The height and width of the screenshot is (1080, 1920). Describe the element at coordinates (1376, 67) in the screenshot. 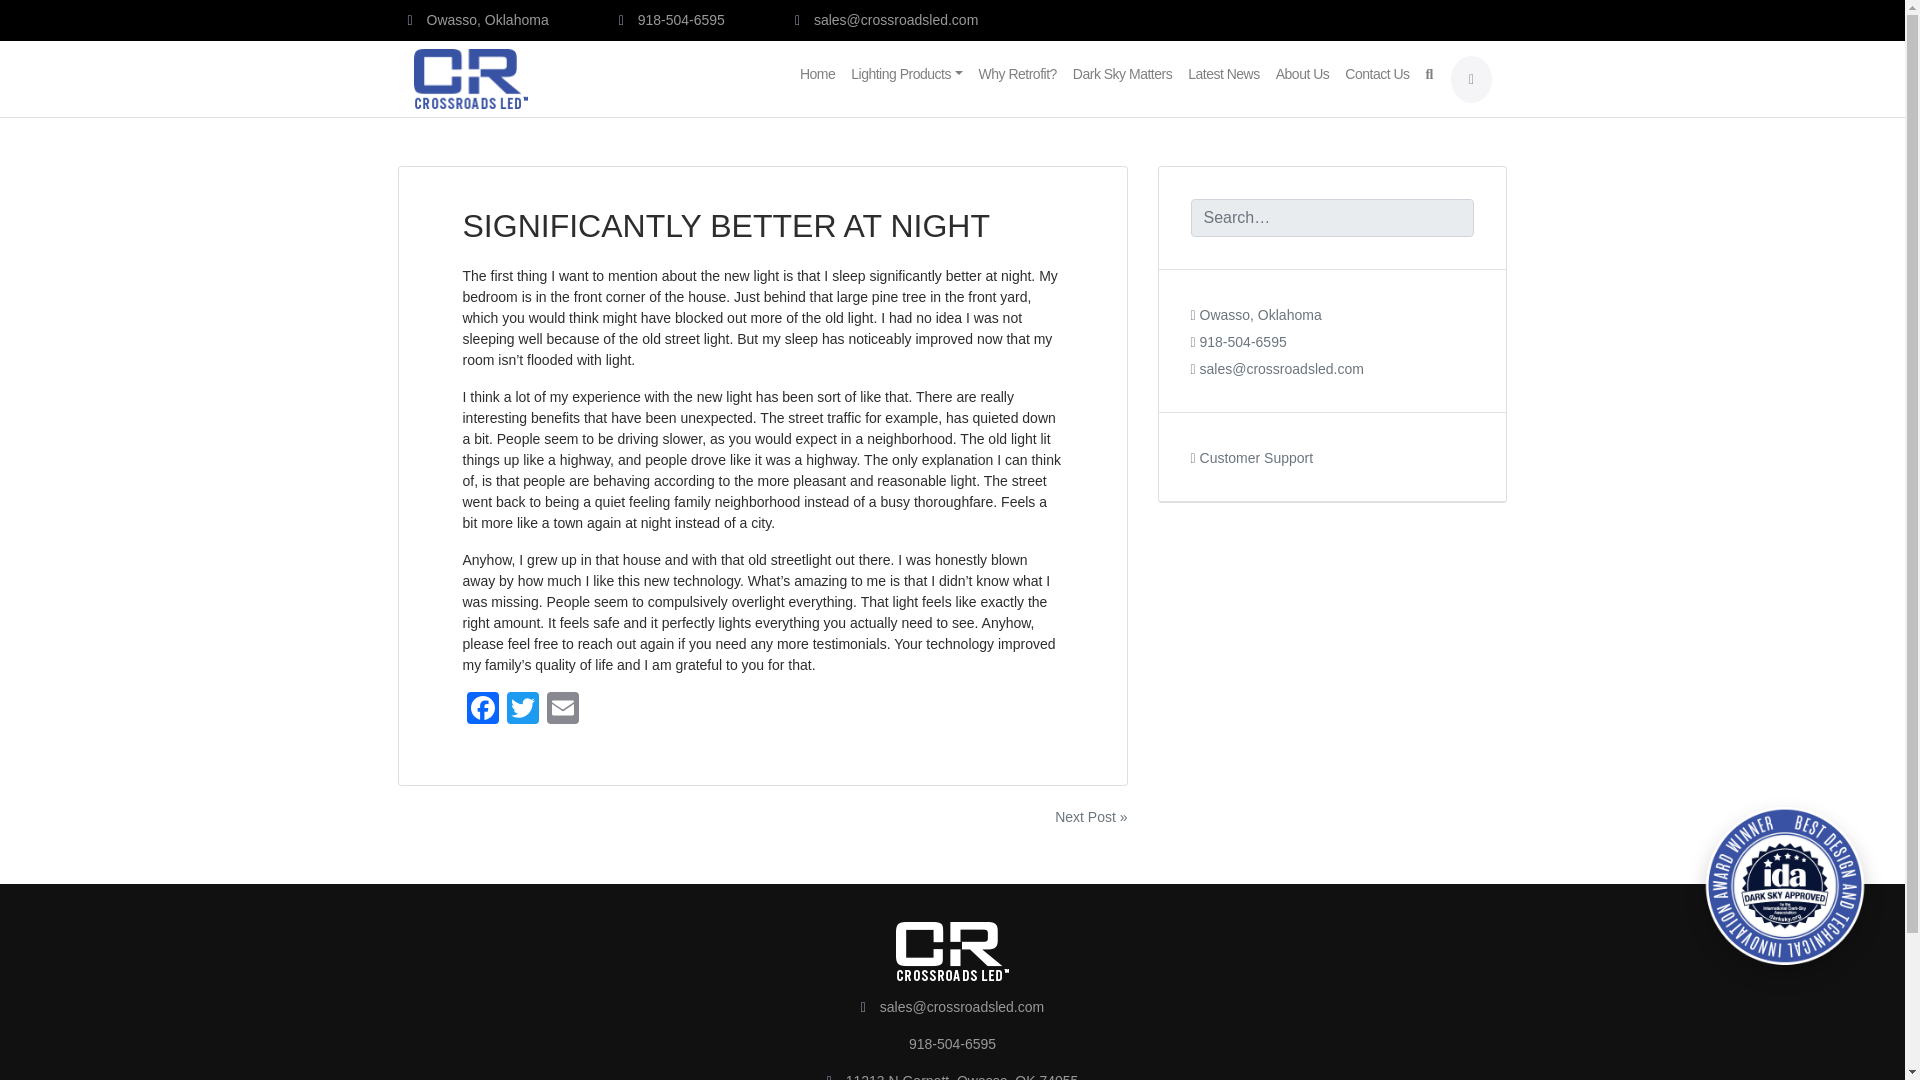

I see `Contact Us` at that location.